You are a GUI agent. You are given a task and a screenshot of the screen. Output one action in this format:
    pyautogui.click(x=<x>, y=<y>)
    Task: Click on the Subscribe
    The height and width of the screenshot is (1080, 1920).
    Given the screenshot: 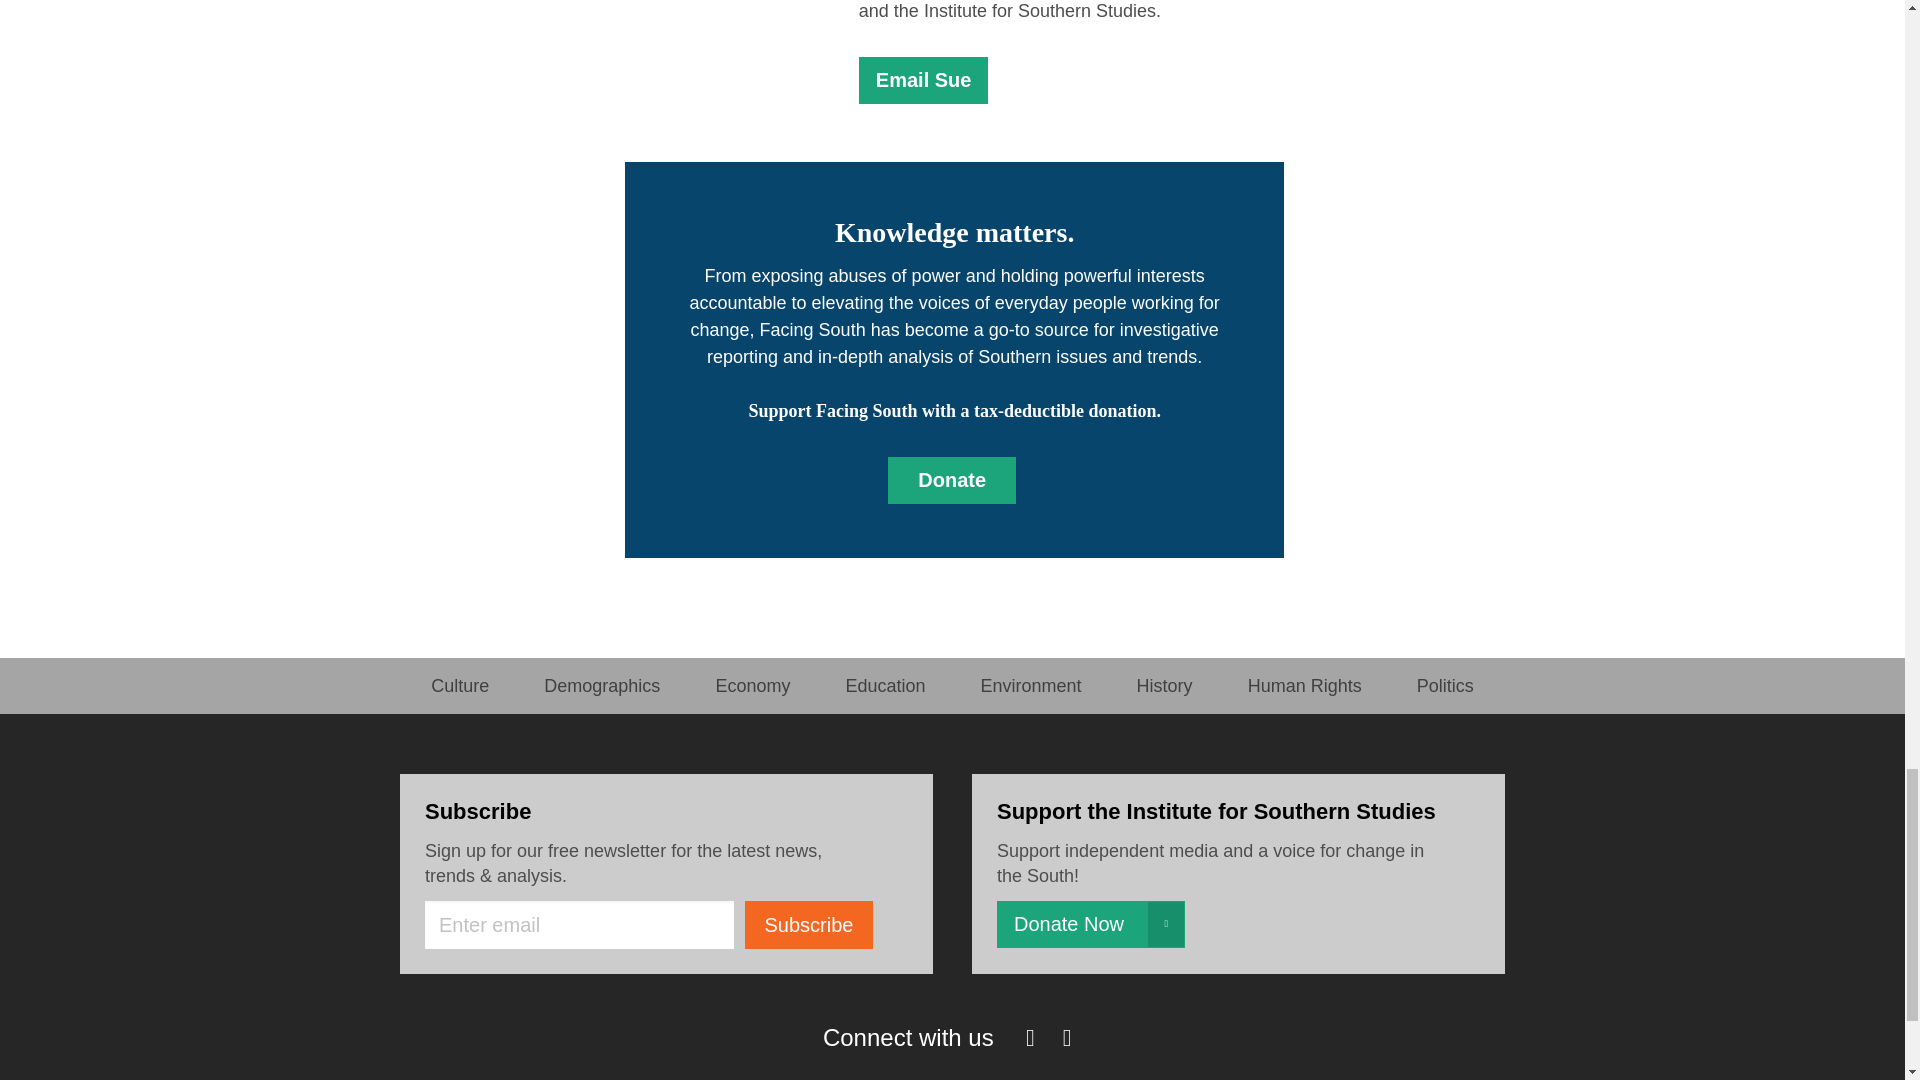 What is the action you would take?
    pyautogui.click(x=808, y=924)
    